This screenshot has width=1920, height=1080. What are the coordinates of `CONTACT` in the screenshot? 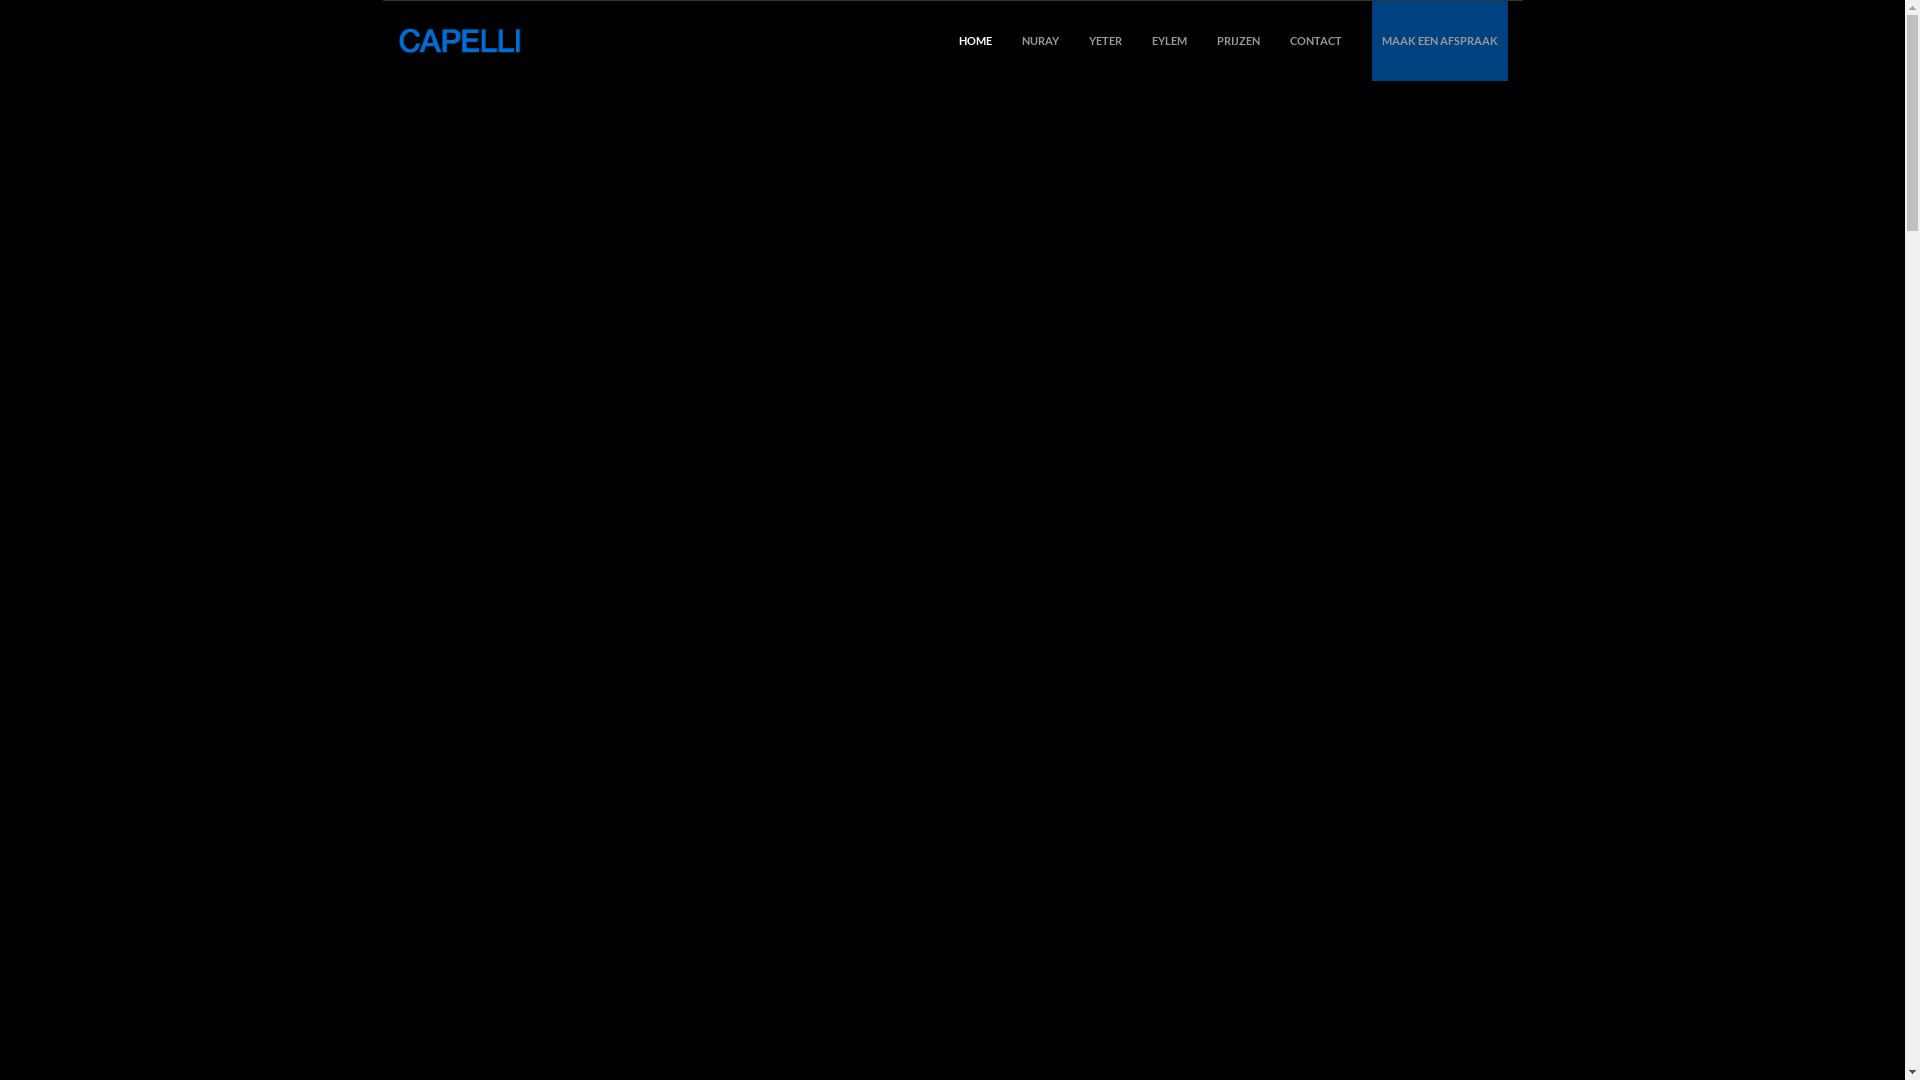 It's located at (1316, 41).